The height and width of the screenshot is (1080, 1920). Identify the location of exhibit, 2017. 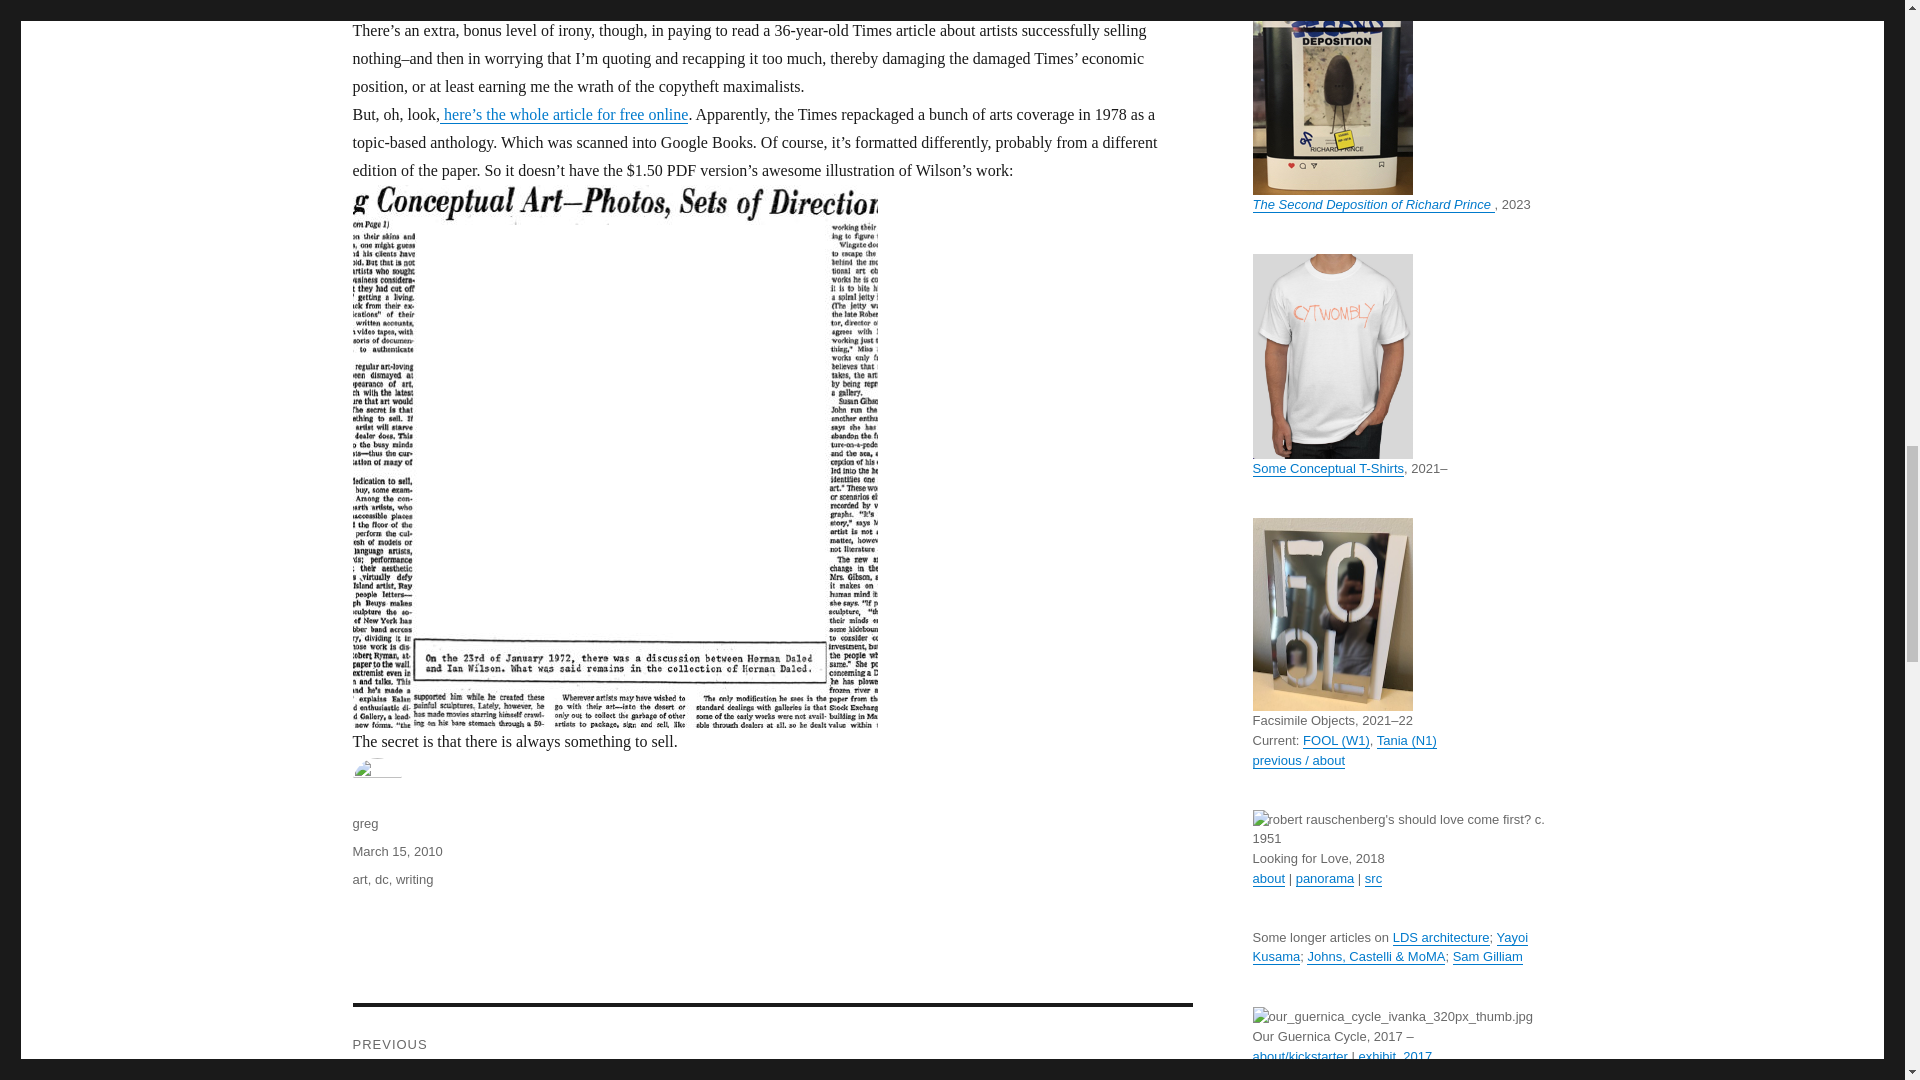
(1394, 1056).